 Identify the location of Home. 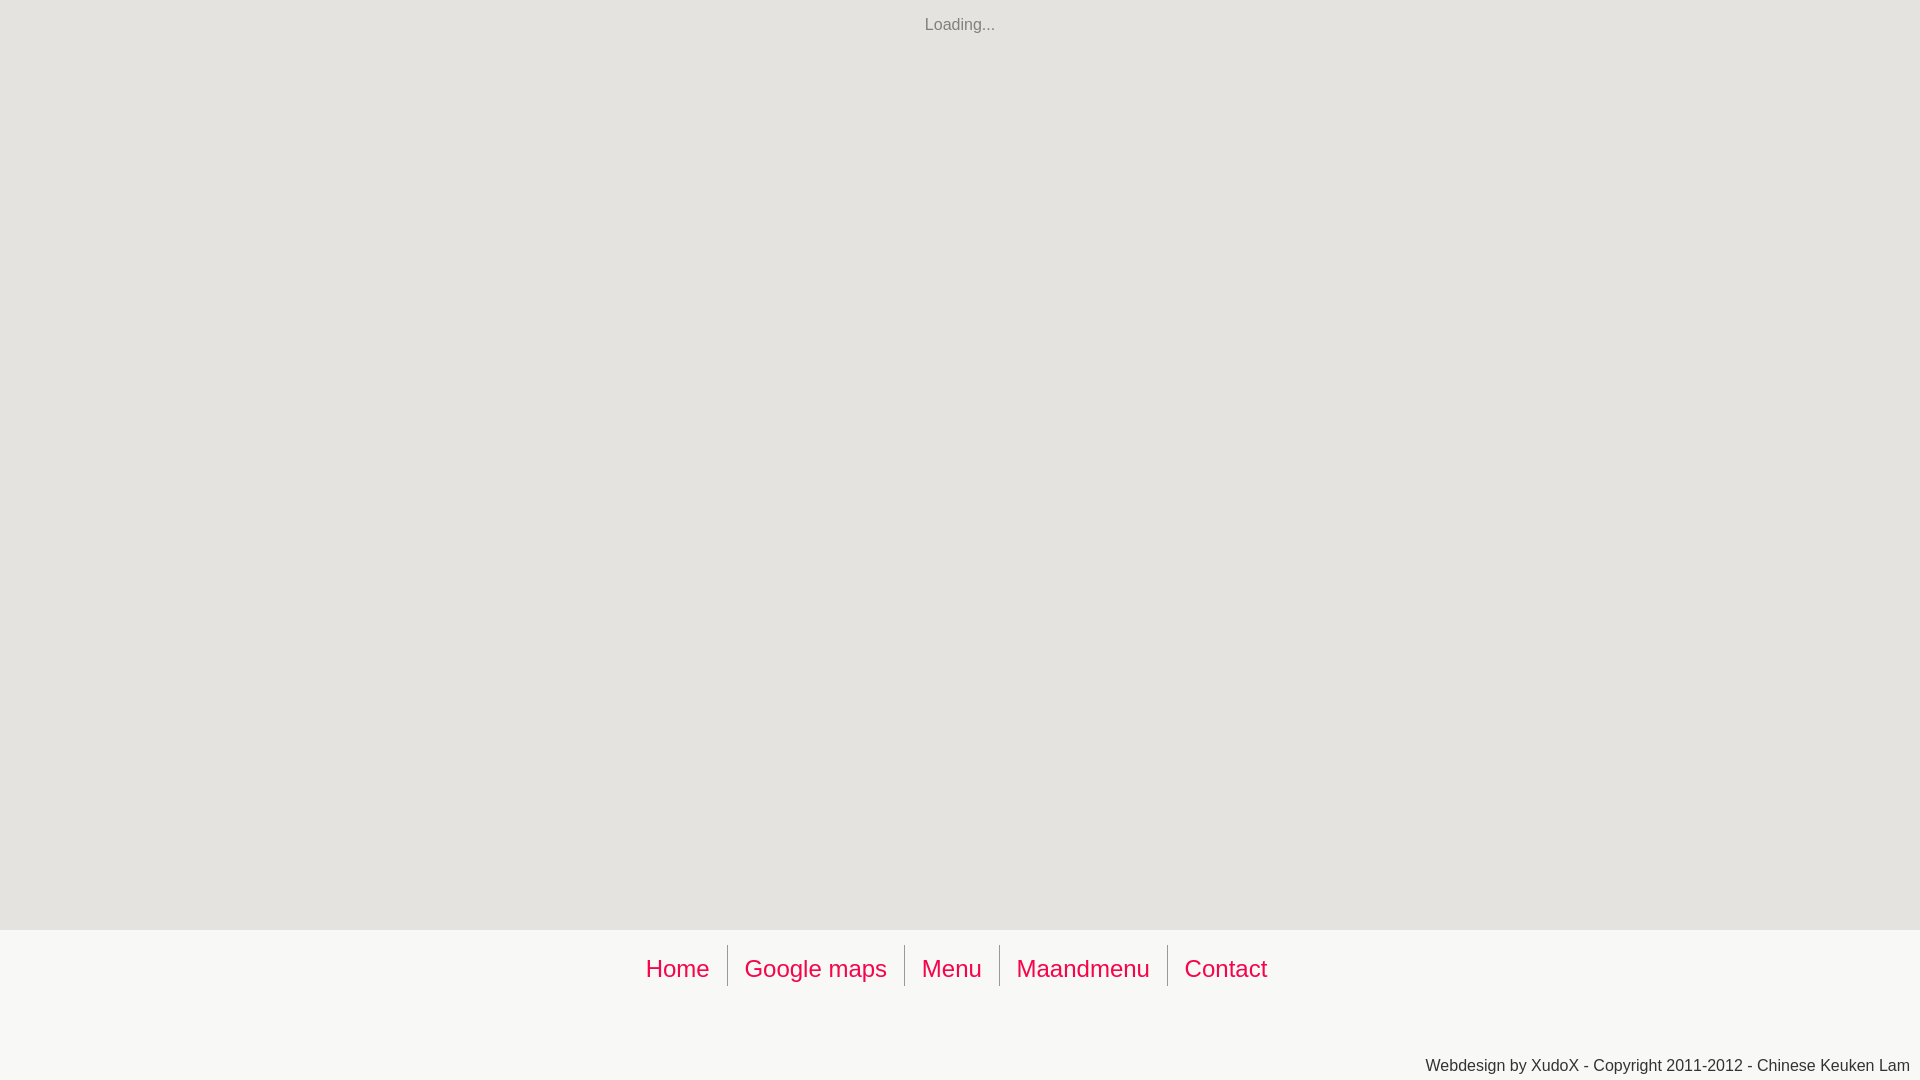
(678, 968).